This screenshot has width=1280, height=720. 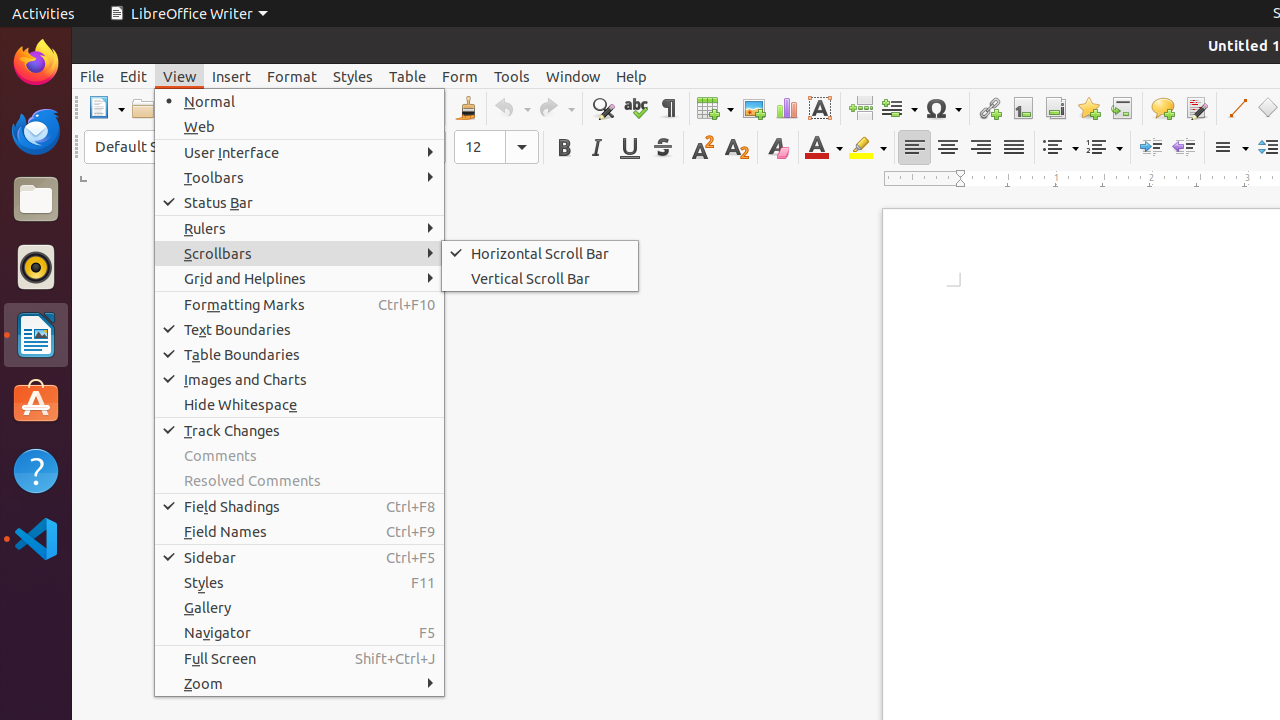 I want to click on Image, so click(x=754, y=108).